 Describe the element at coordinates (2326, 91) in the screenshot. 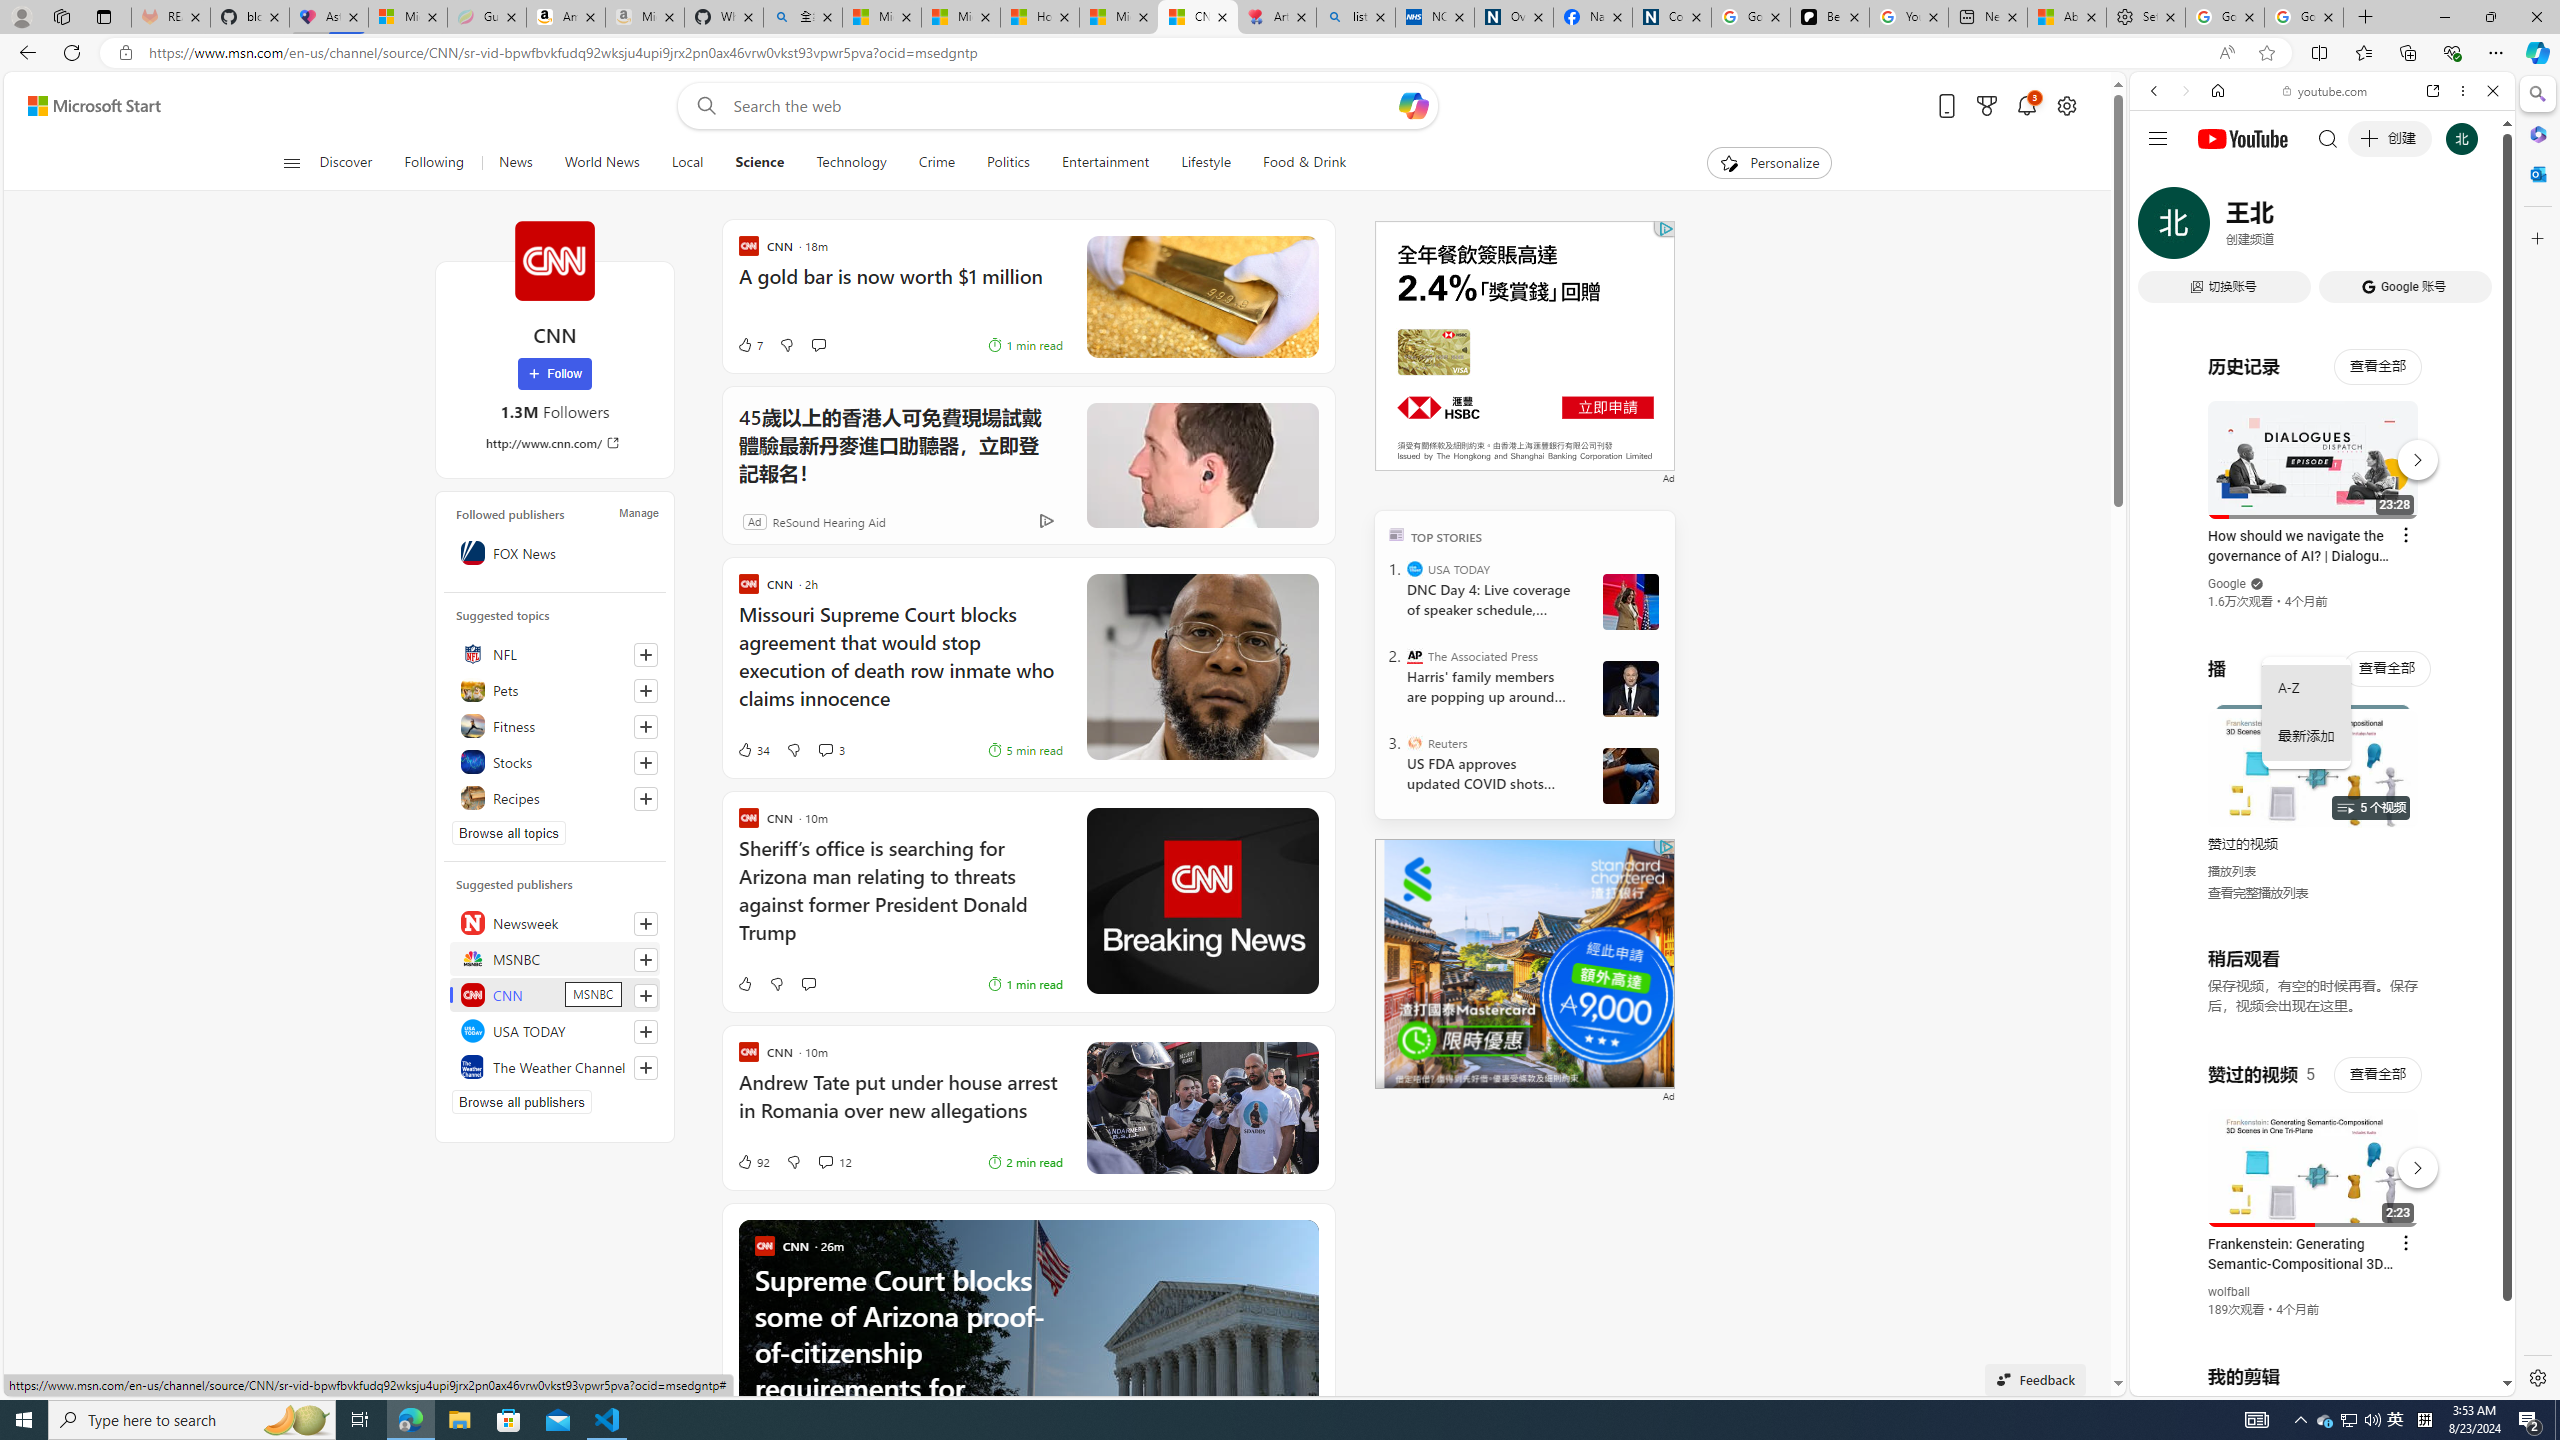

I see `youtube.com` at that location.